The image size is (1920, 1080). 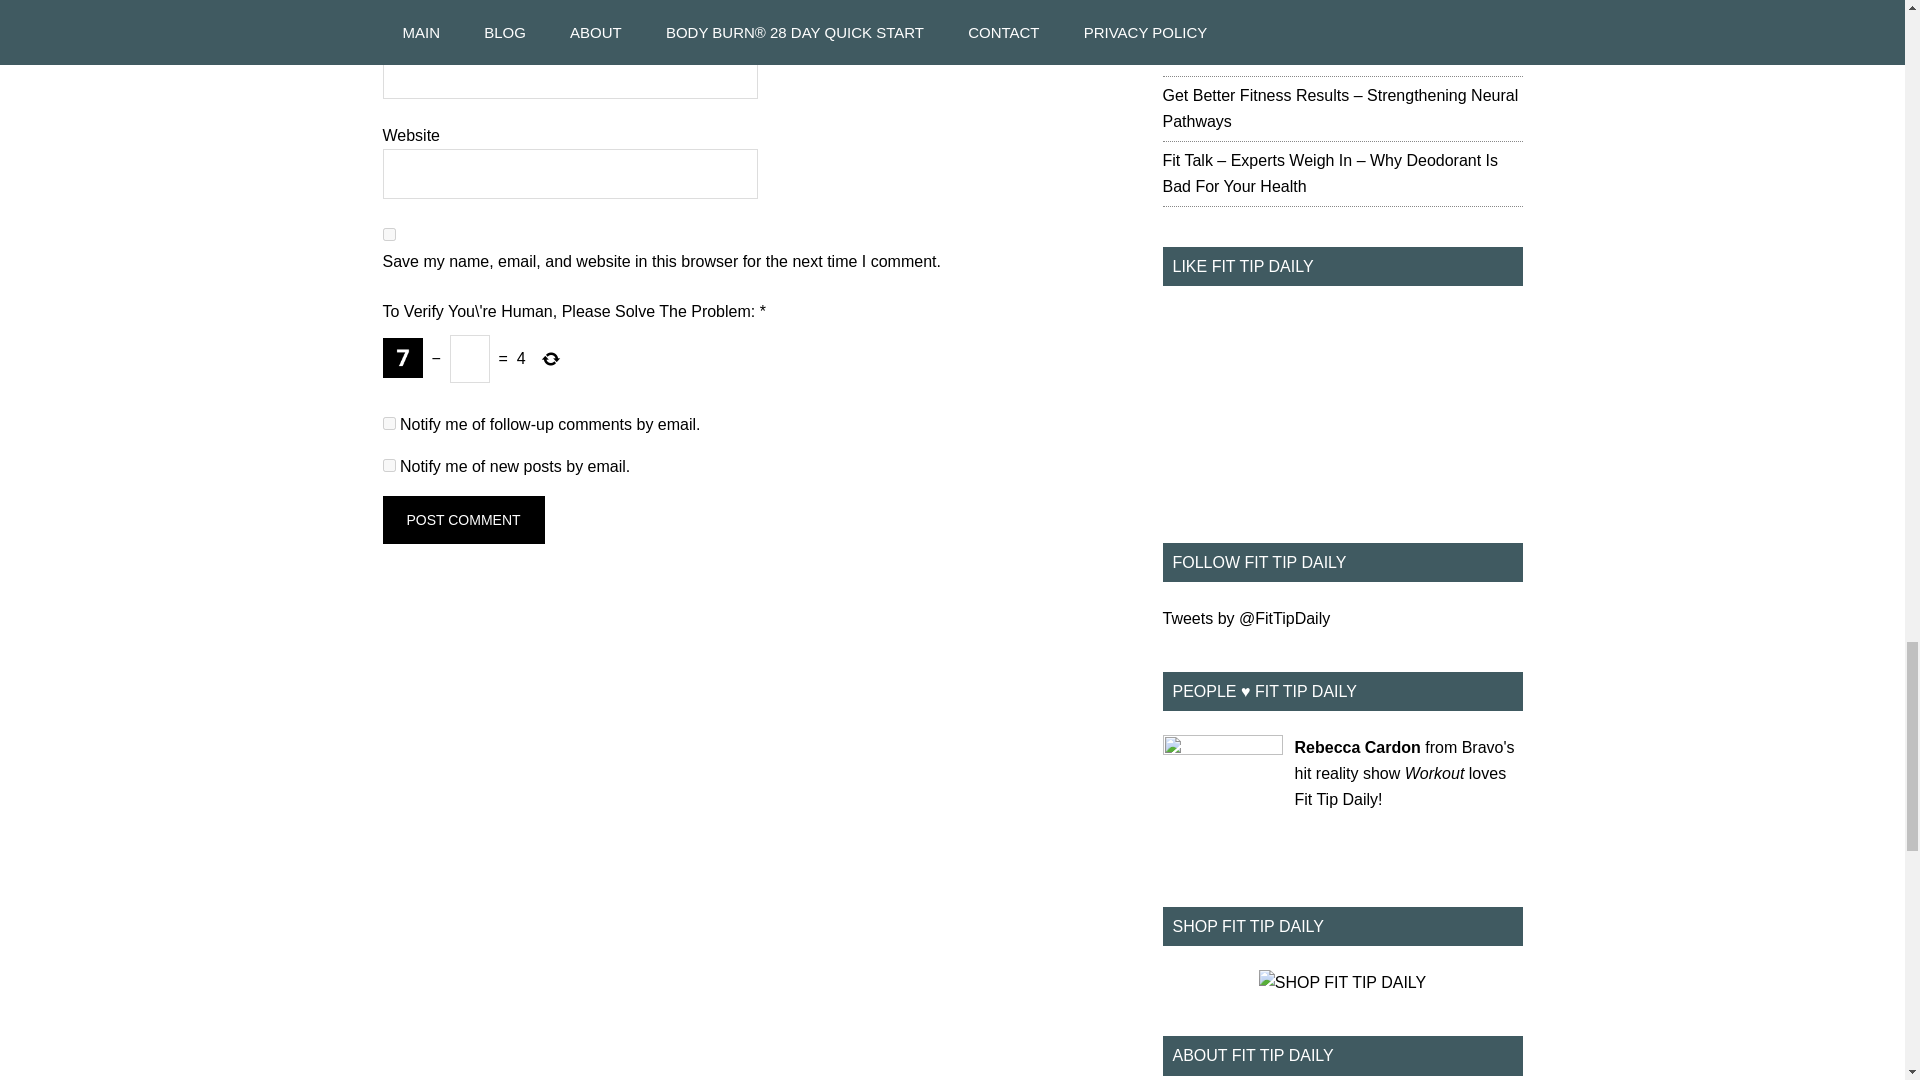 What do you see at coordinates (388, 234) in the screenshot?
I see `yes` at bounding box center [388, 234].